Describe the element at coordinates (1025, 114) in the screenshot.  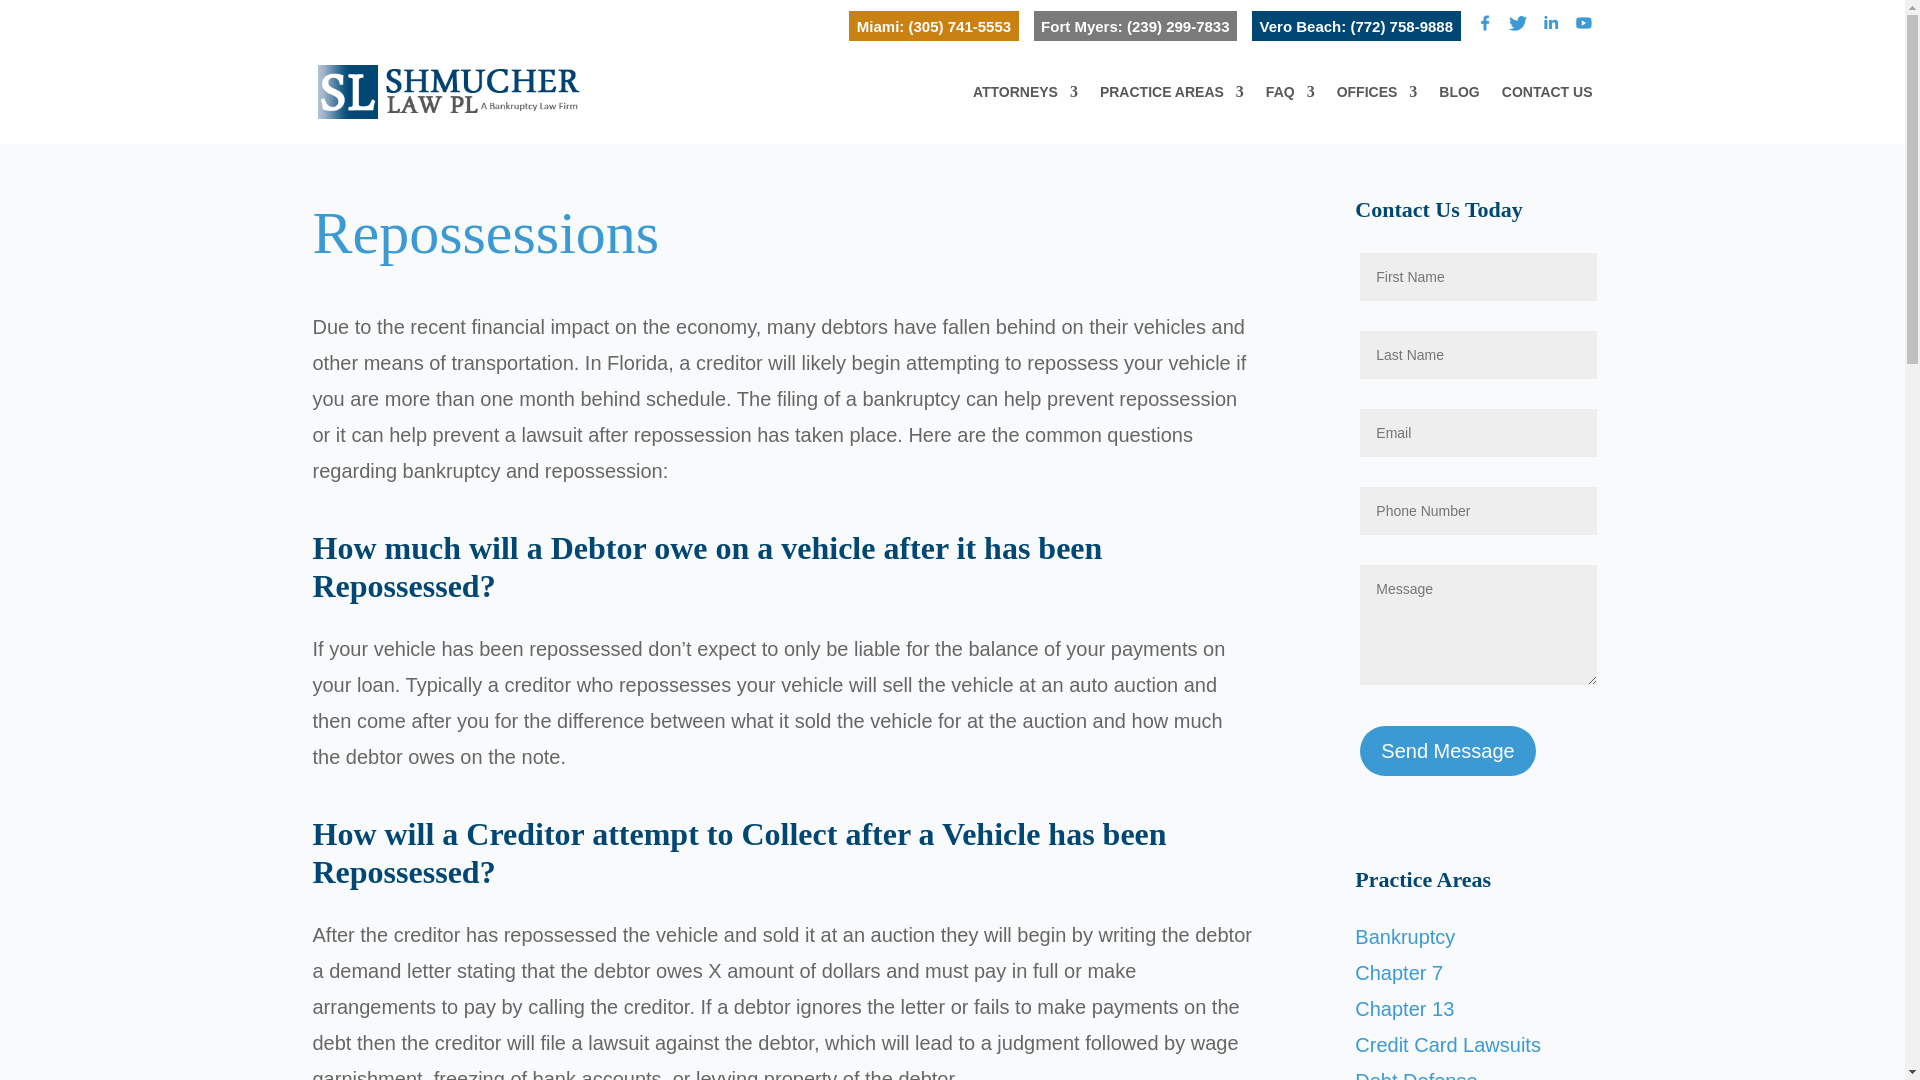
I see `ATTORNEYS` at that location.